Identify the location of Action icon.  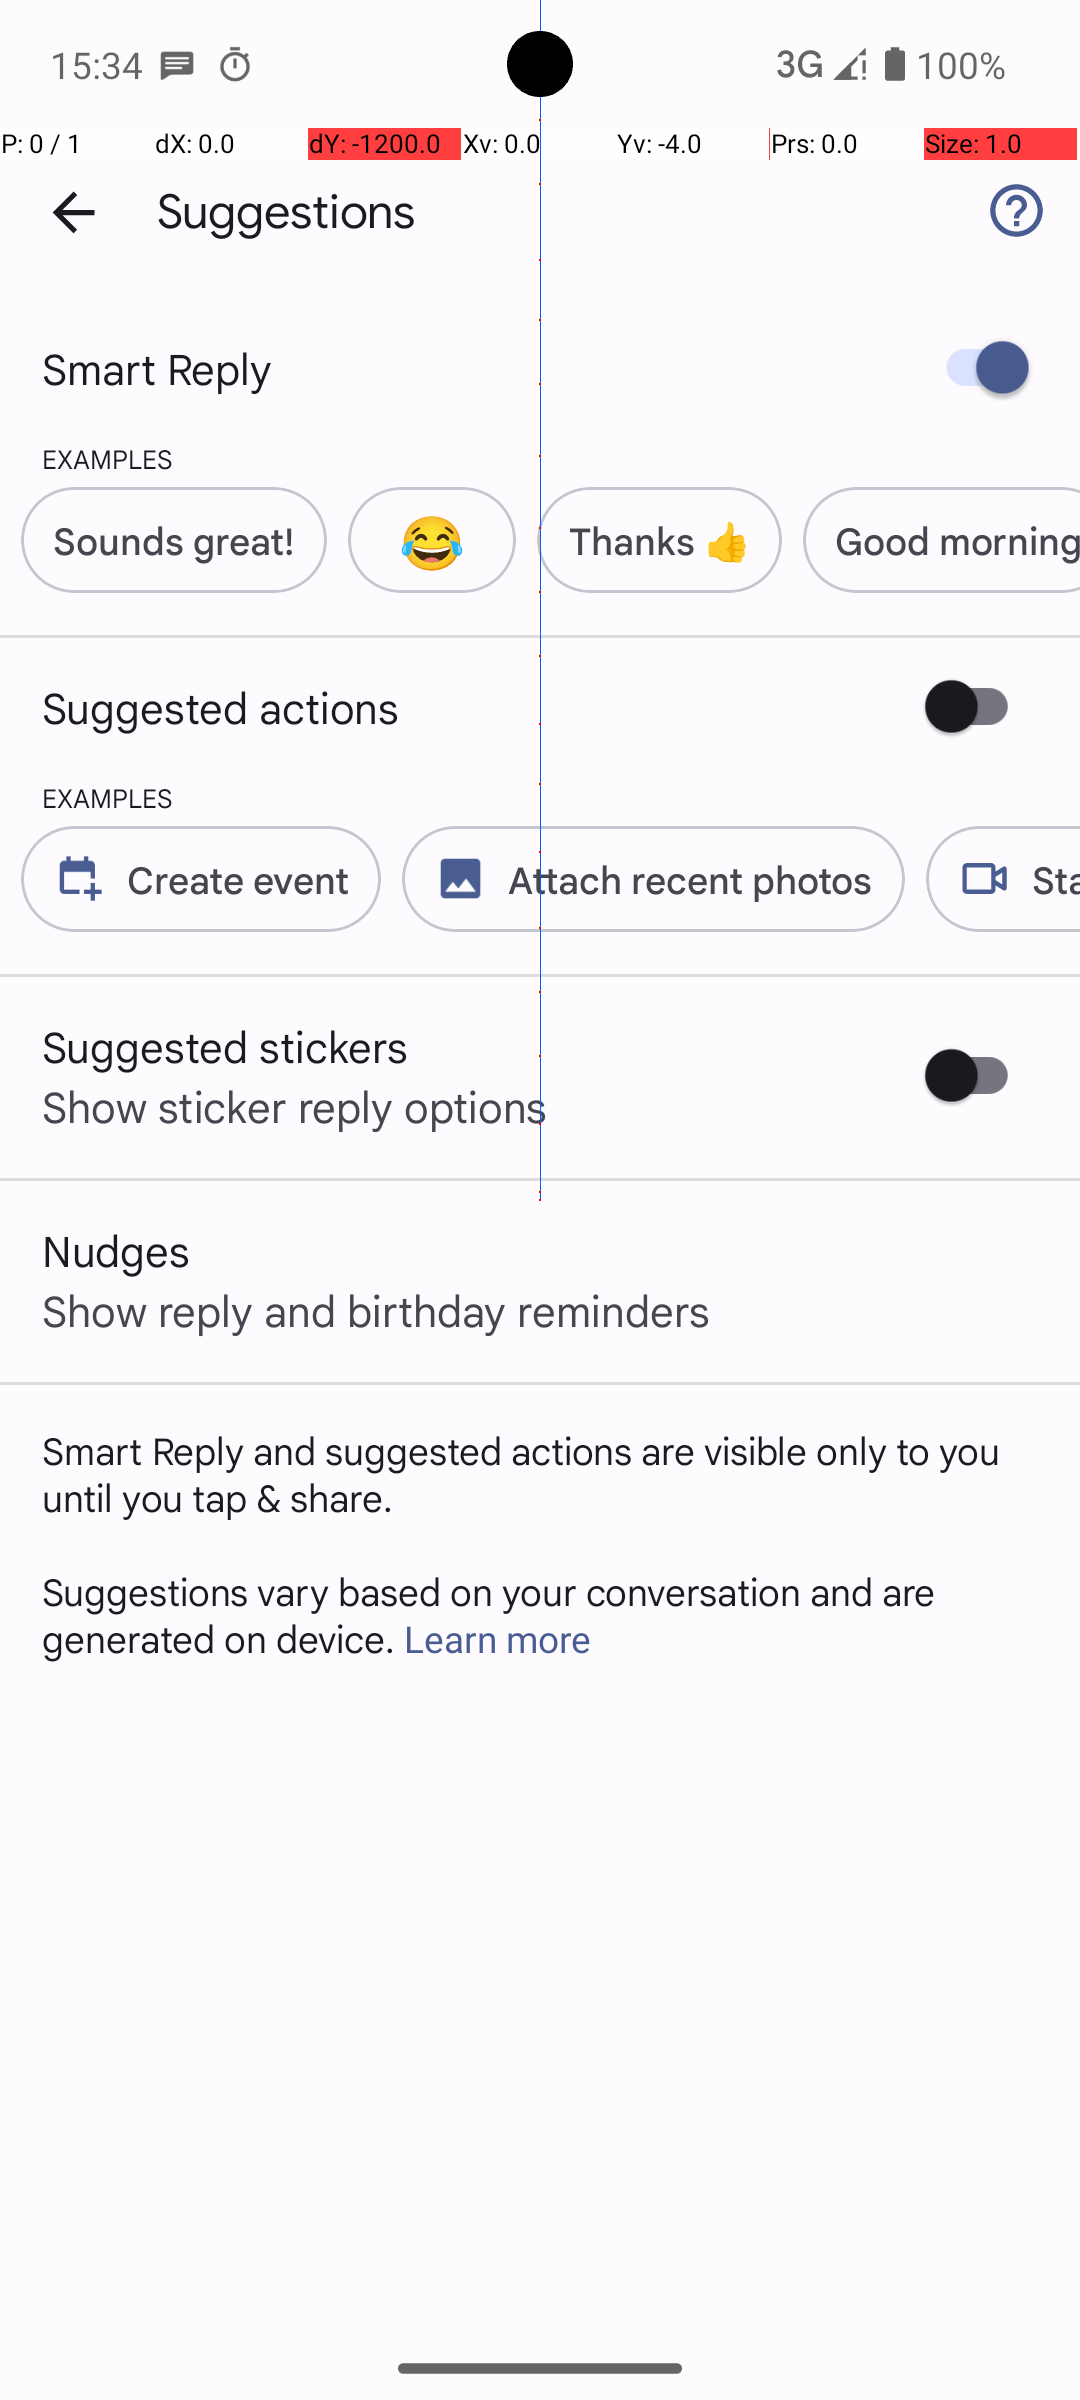
(80, 878).